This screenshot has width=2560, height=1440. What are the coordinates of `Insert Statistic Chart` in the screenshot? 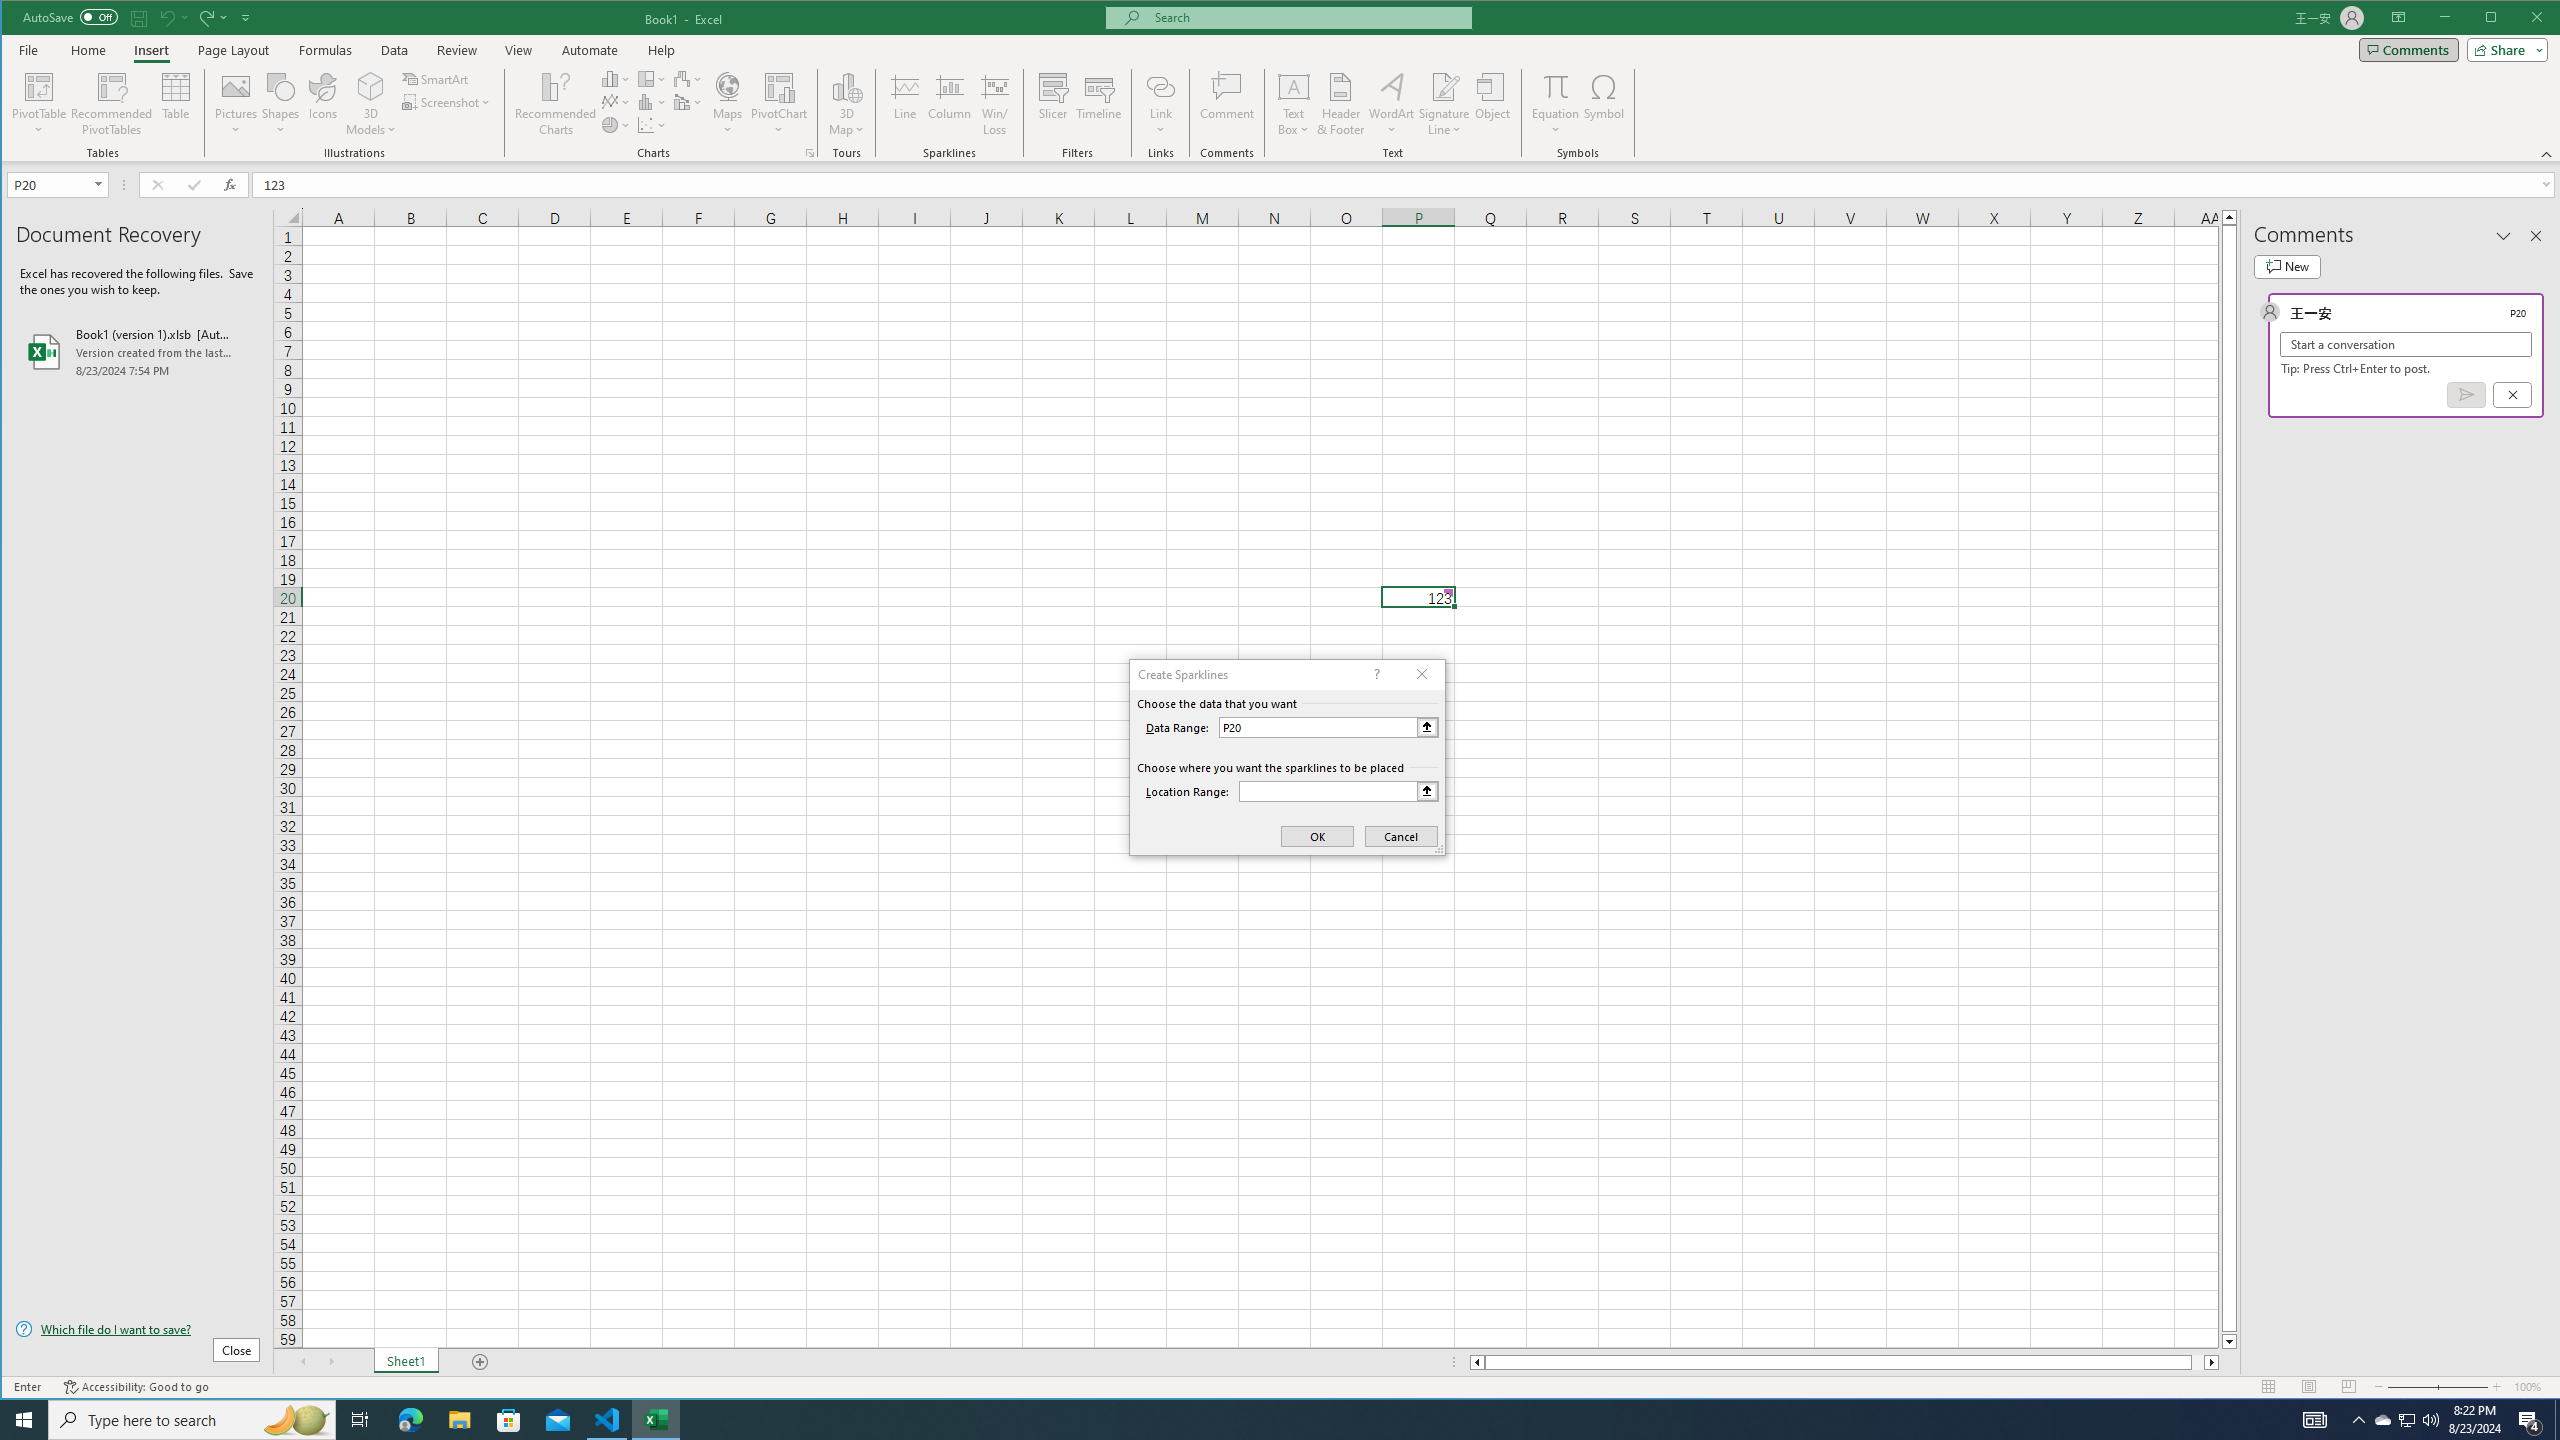 It's located at (652, 102).